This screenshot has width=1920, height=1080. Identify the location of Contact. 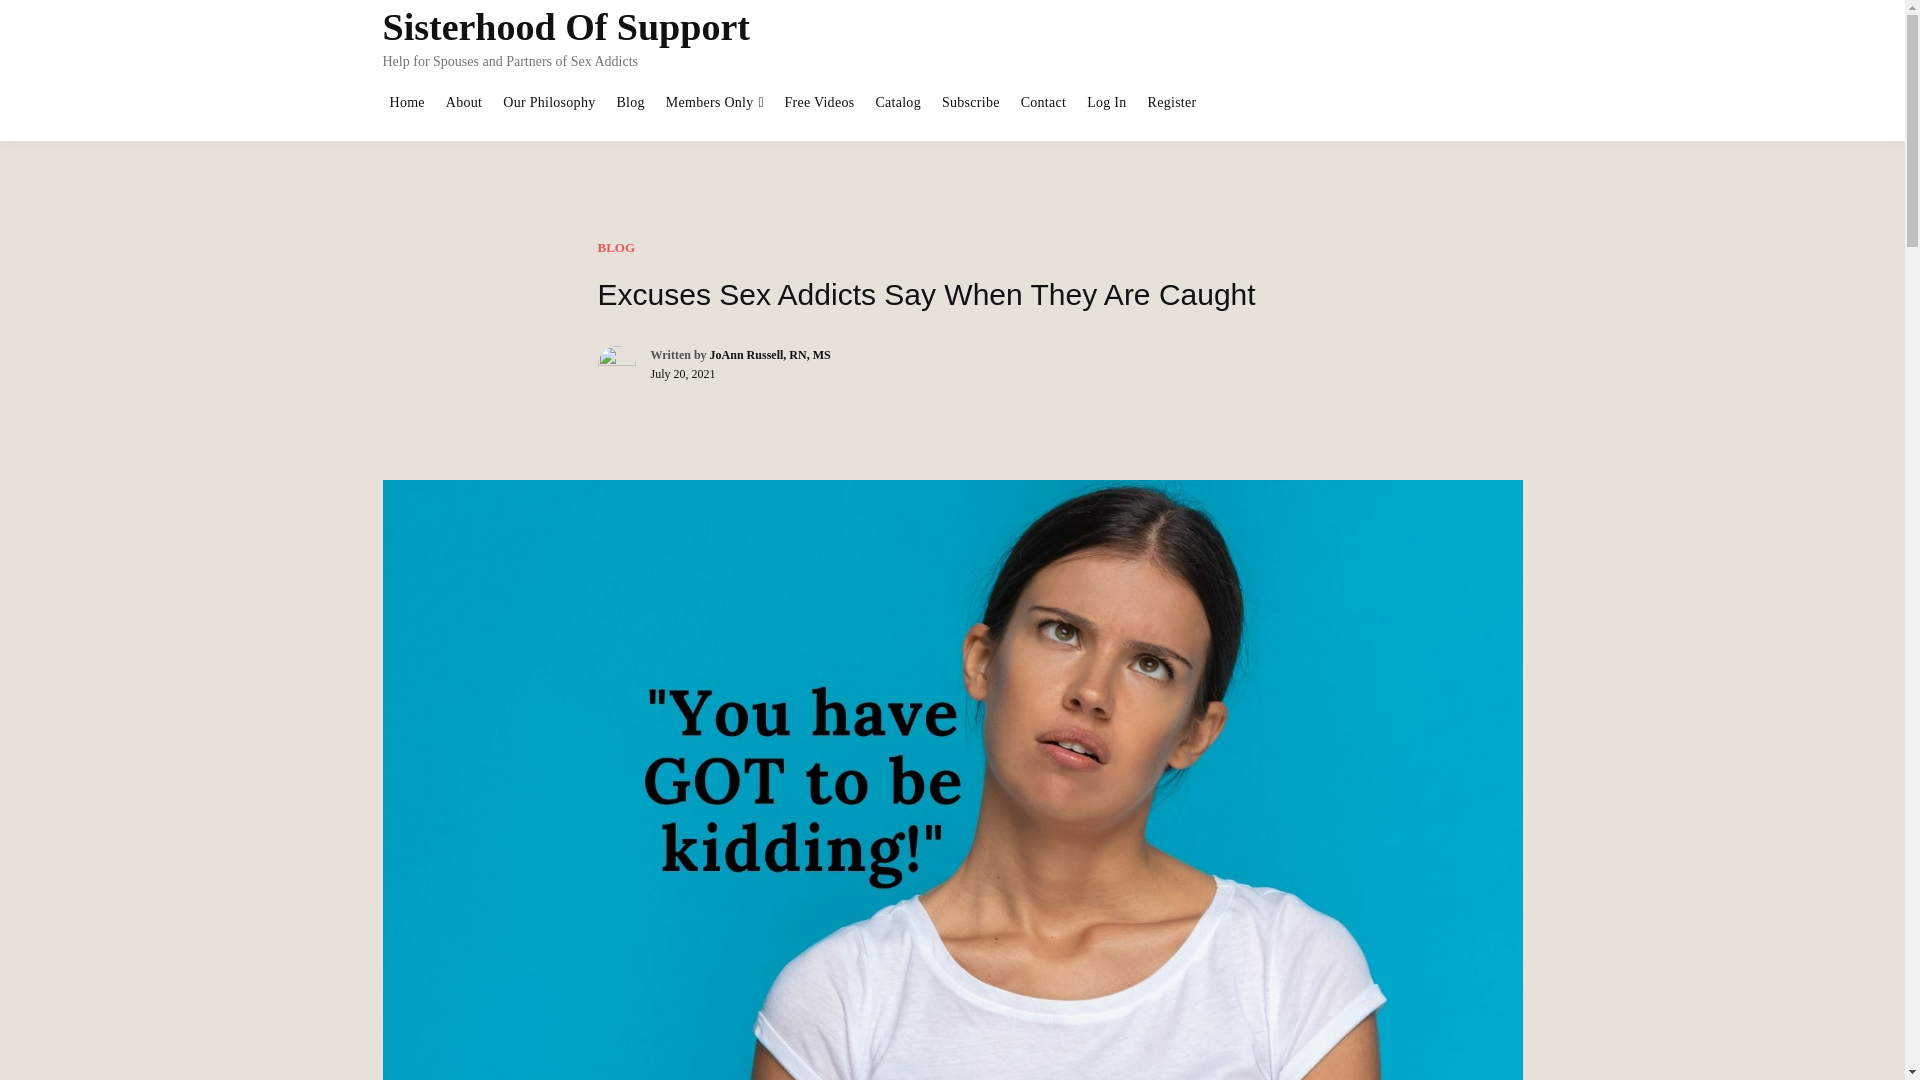
(1043, 103).